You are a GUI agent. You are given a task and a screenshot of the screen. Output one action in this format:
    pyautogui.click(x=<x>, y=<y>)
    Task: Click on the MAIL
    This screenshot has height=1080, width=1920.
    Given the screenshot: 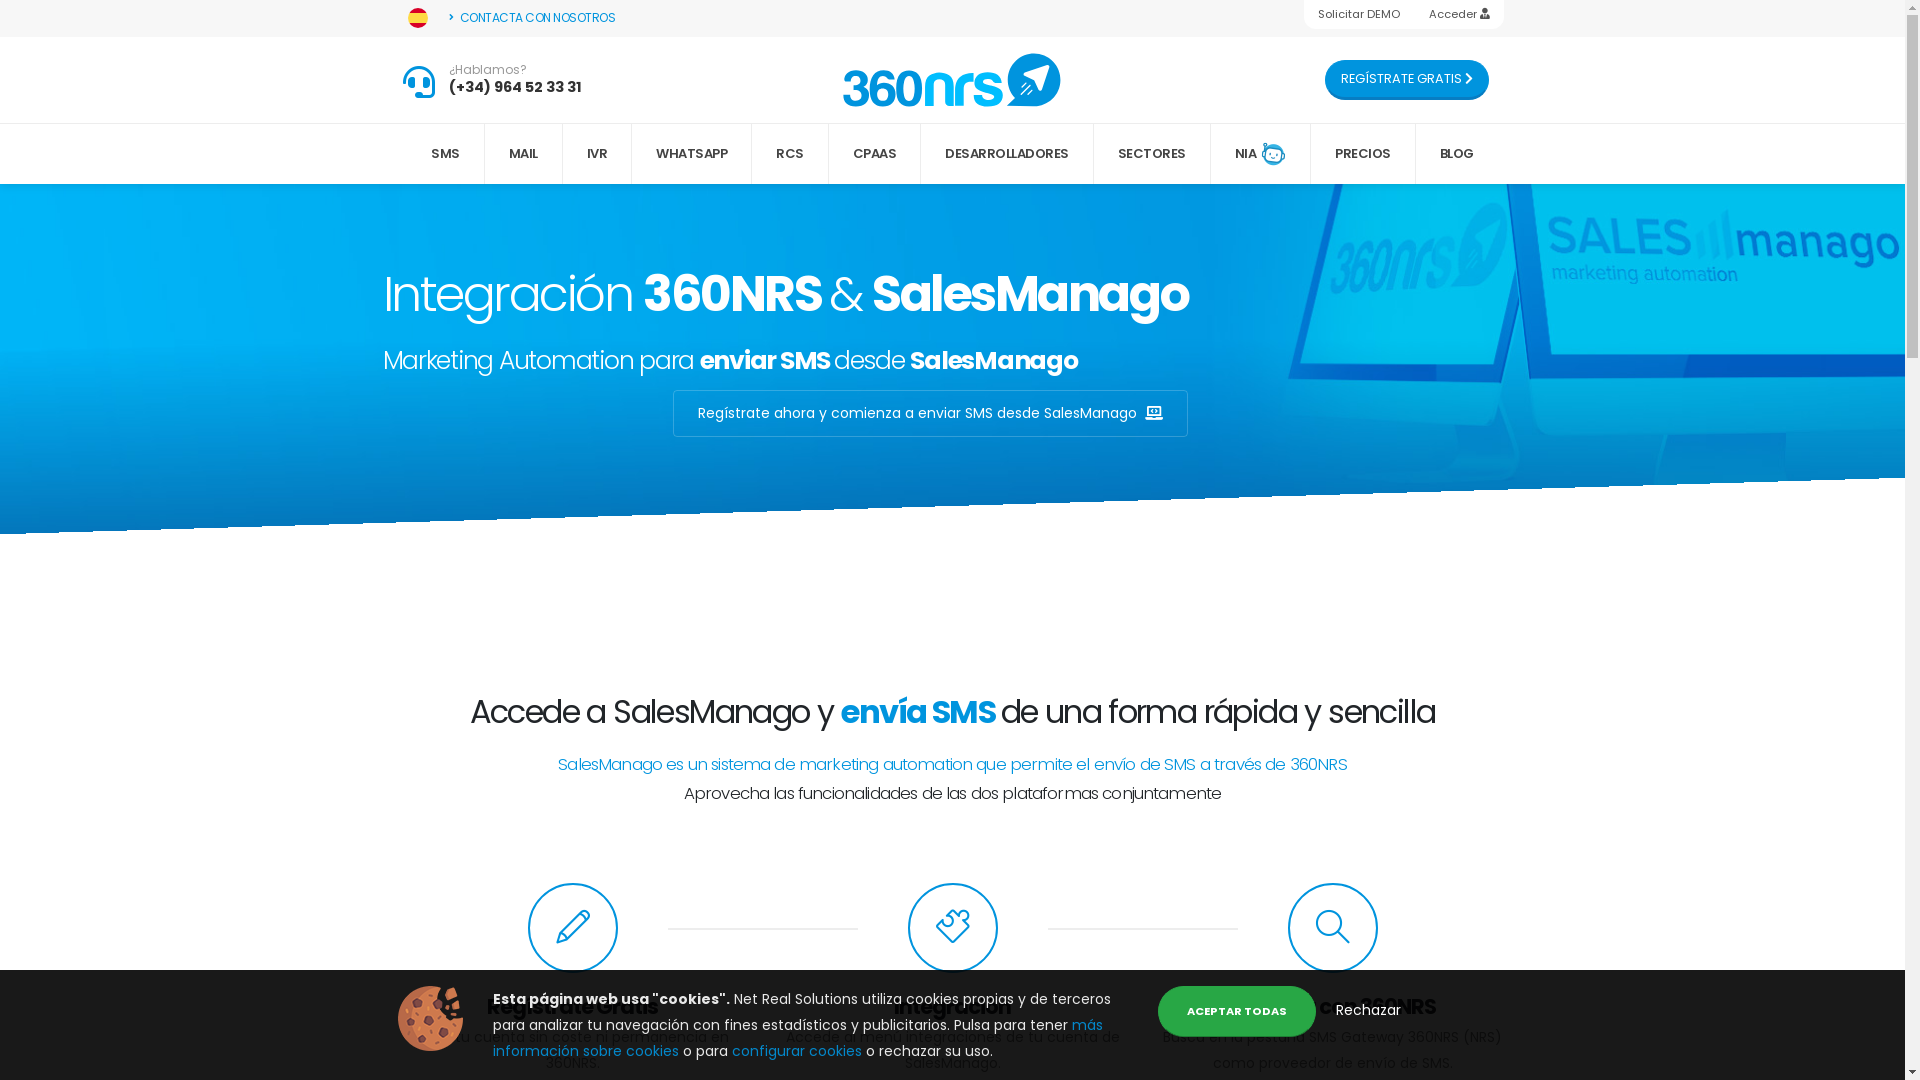 What is the action you would take?
    pyautogui.click(x=524, y=154)
    